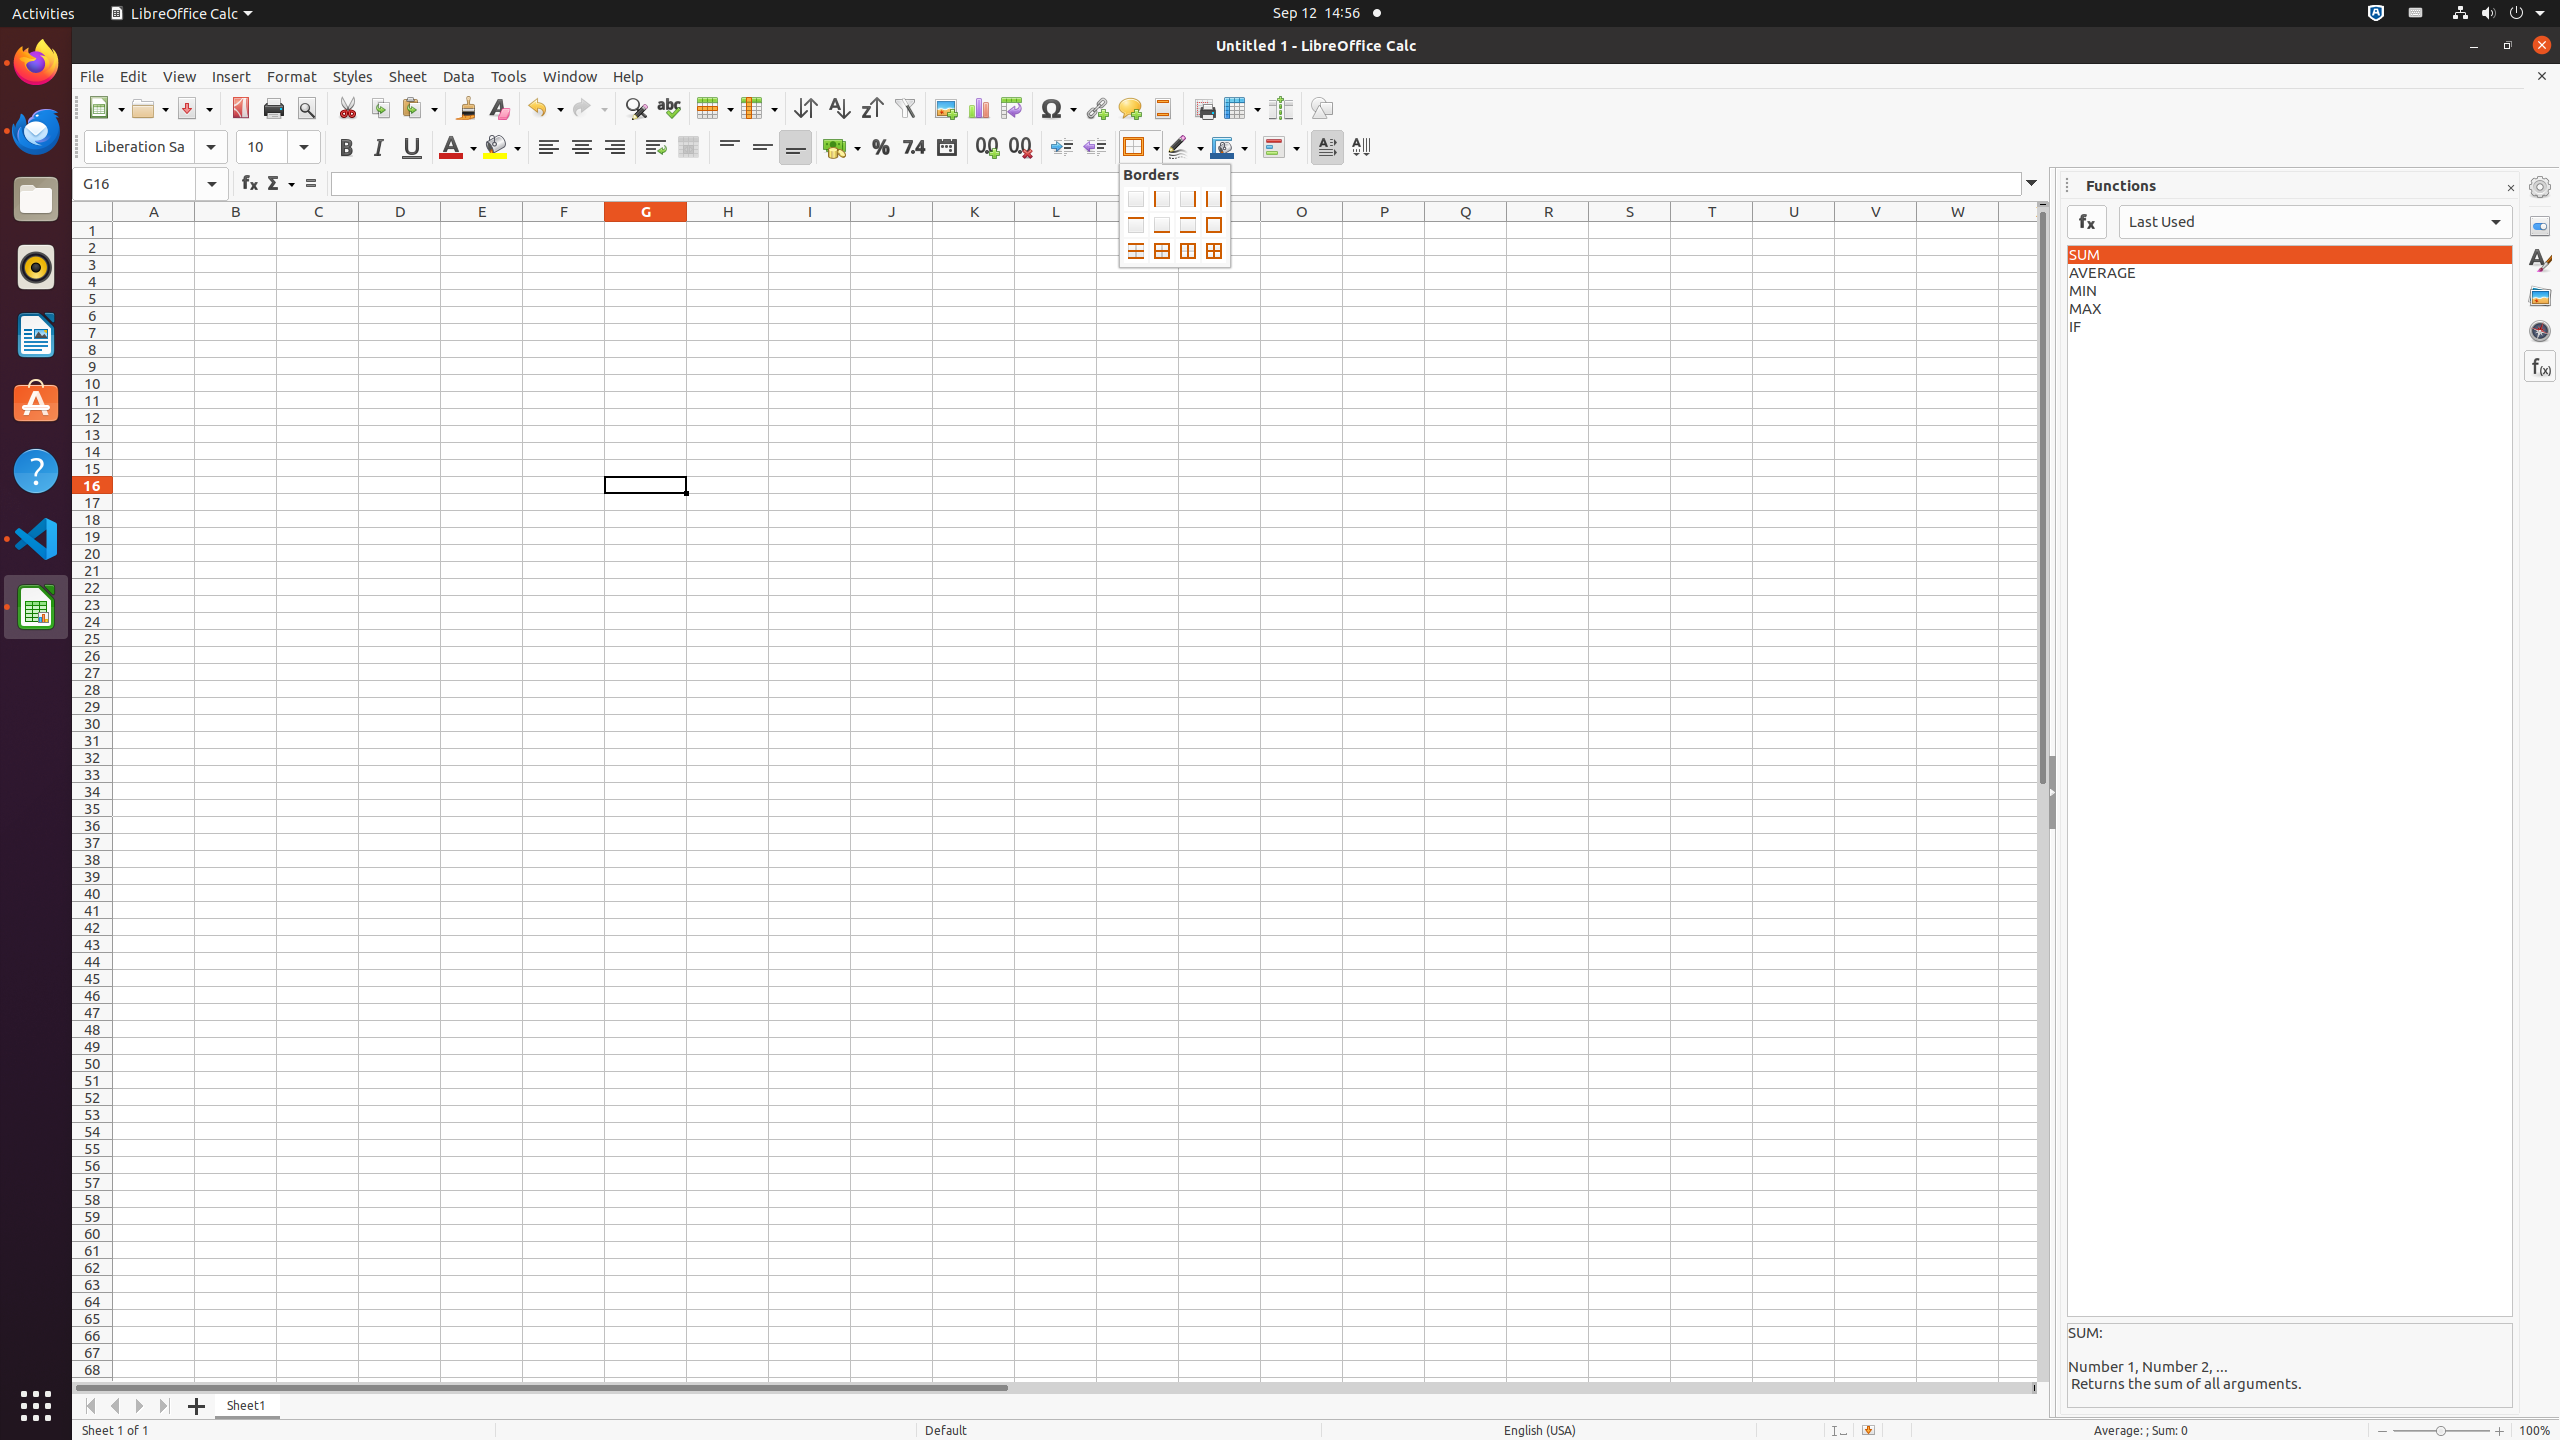 The image size is (2560, 1440). Describe the element at coordinates (459, 76) in the screenshot. I see `Data` at that location.